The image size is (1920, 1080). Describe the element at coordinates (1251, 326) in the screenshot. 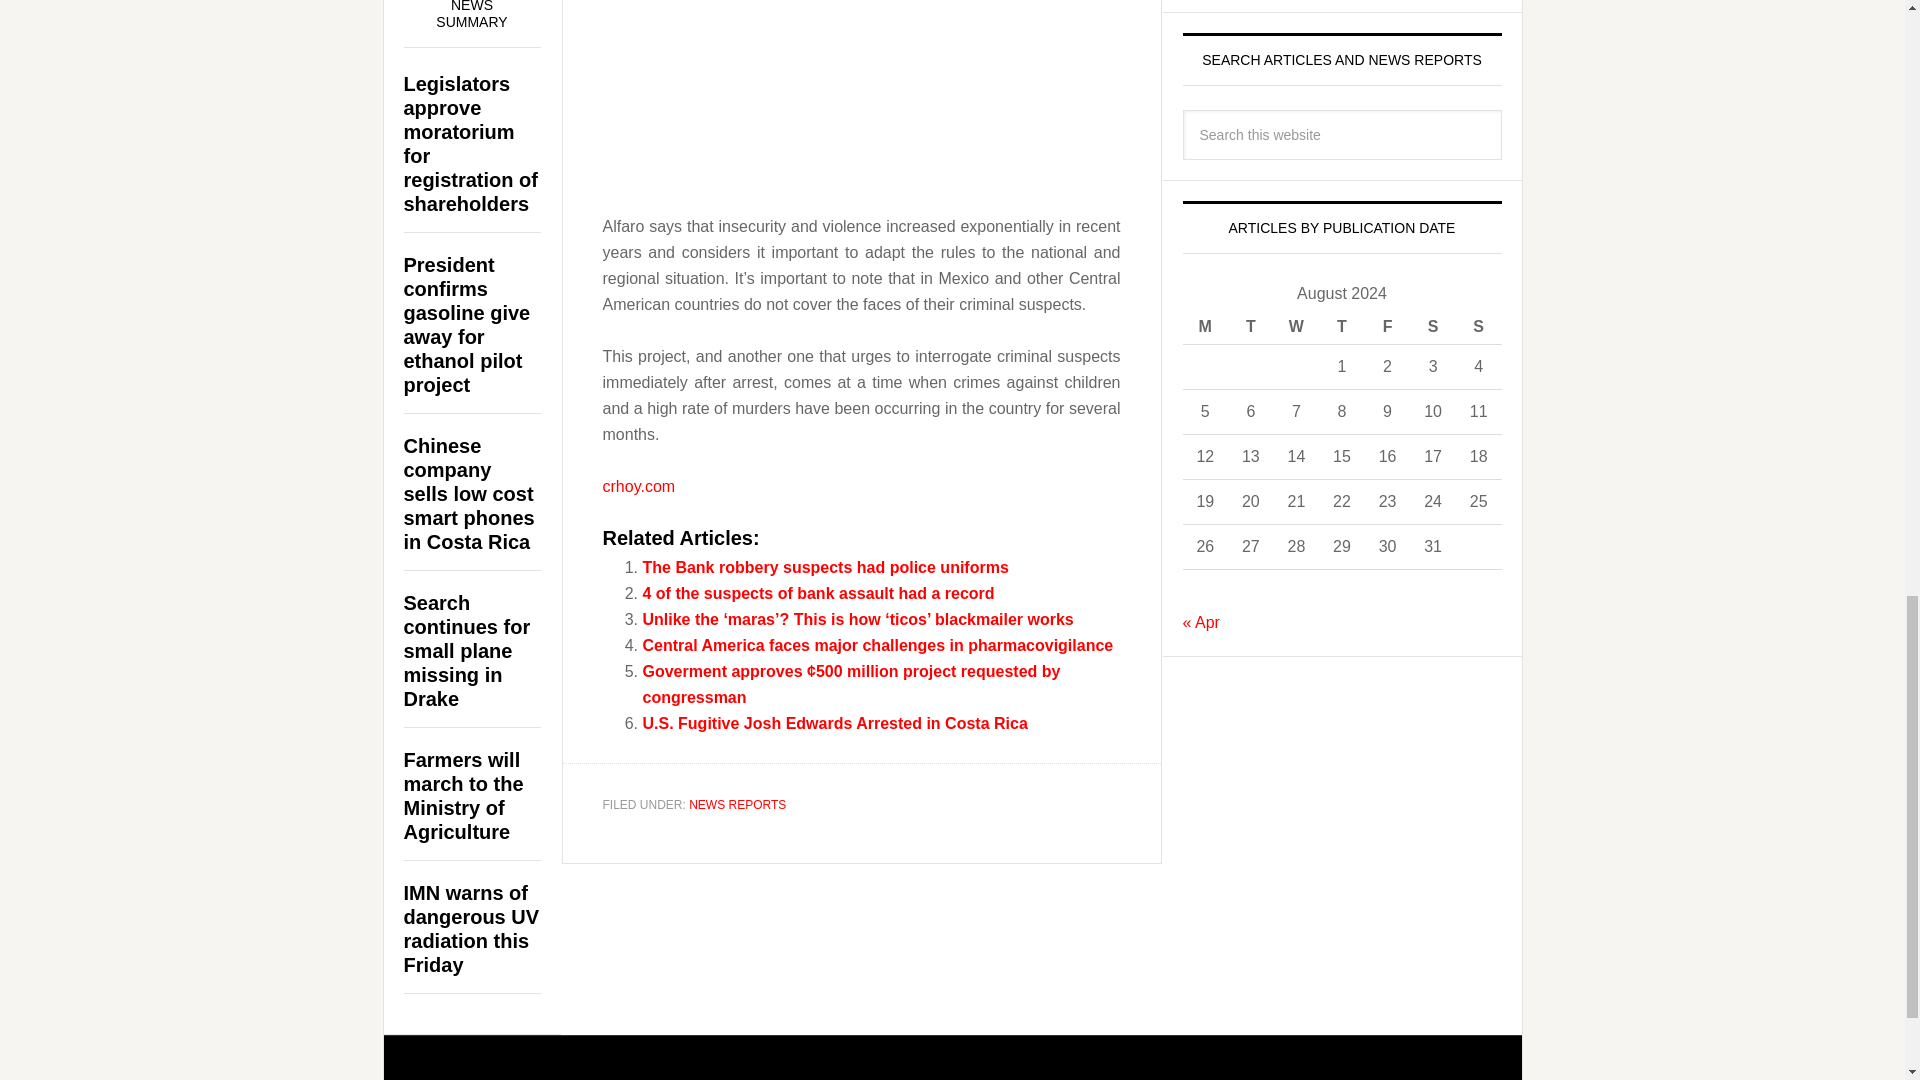

I see `Tuesday` at that location.